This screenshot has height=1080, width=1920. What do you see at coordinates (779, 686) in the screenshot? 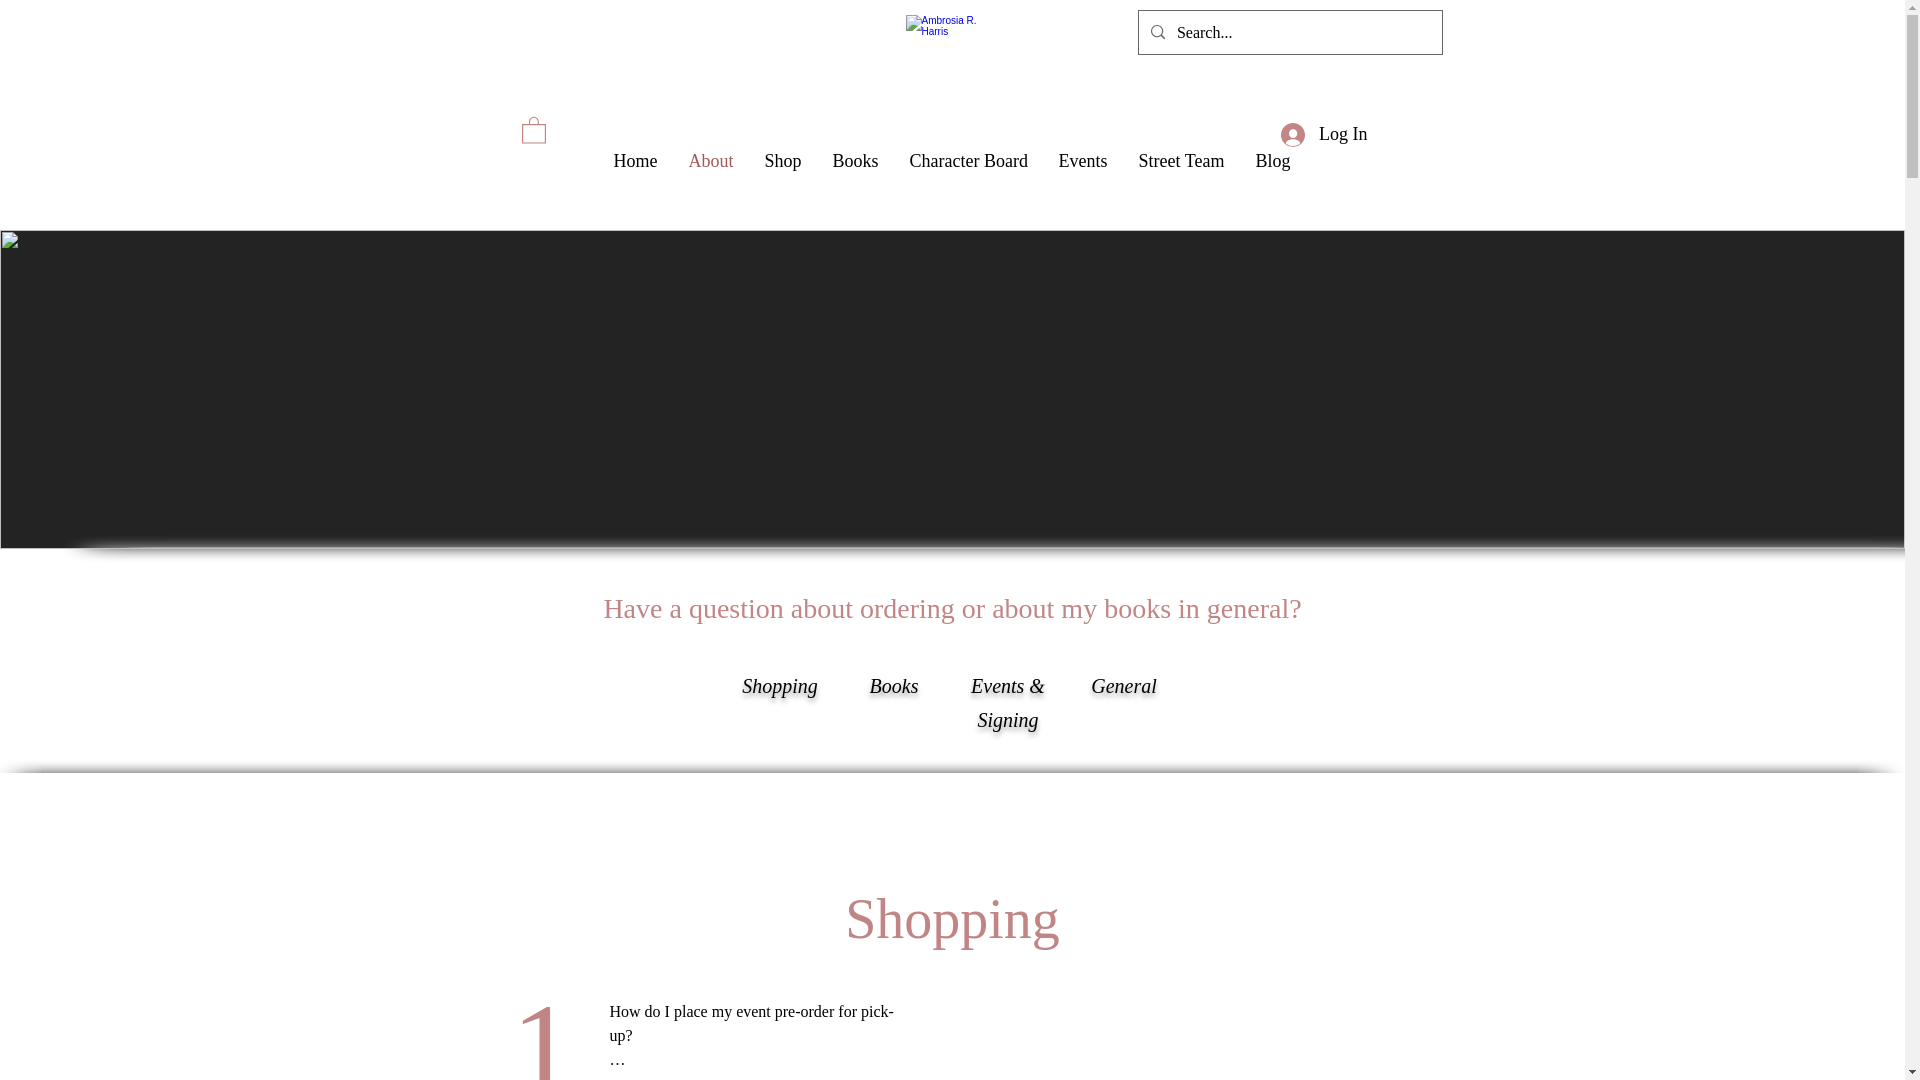
I see `Shopping` at bounding box center [779, 686].